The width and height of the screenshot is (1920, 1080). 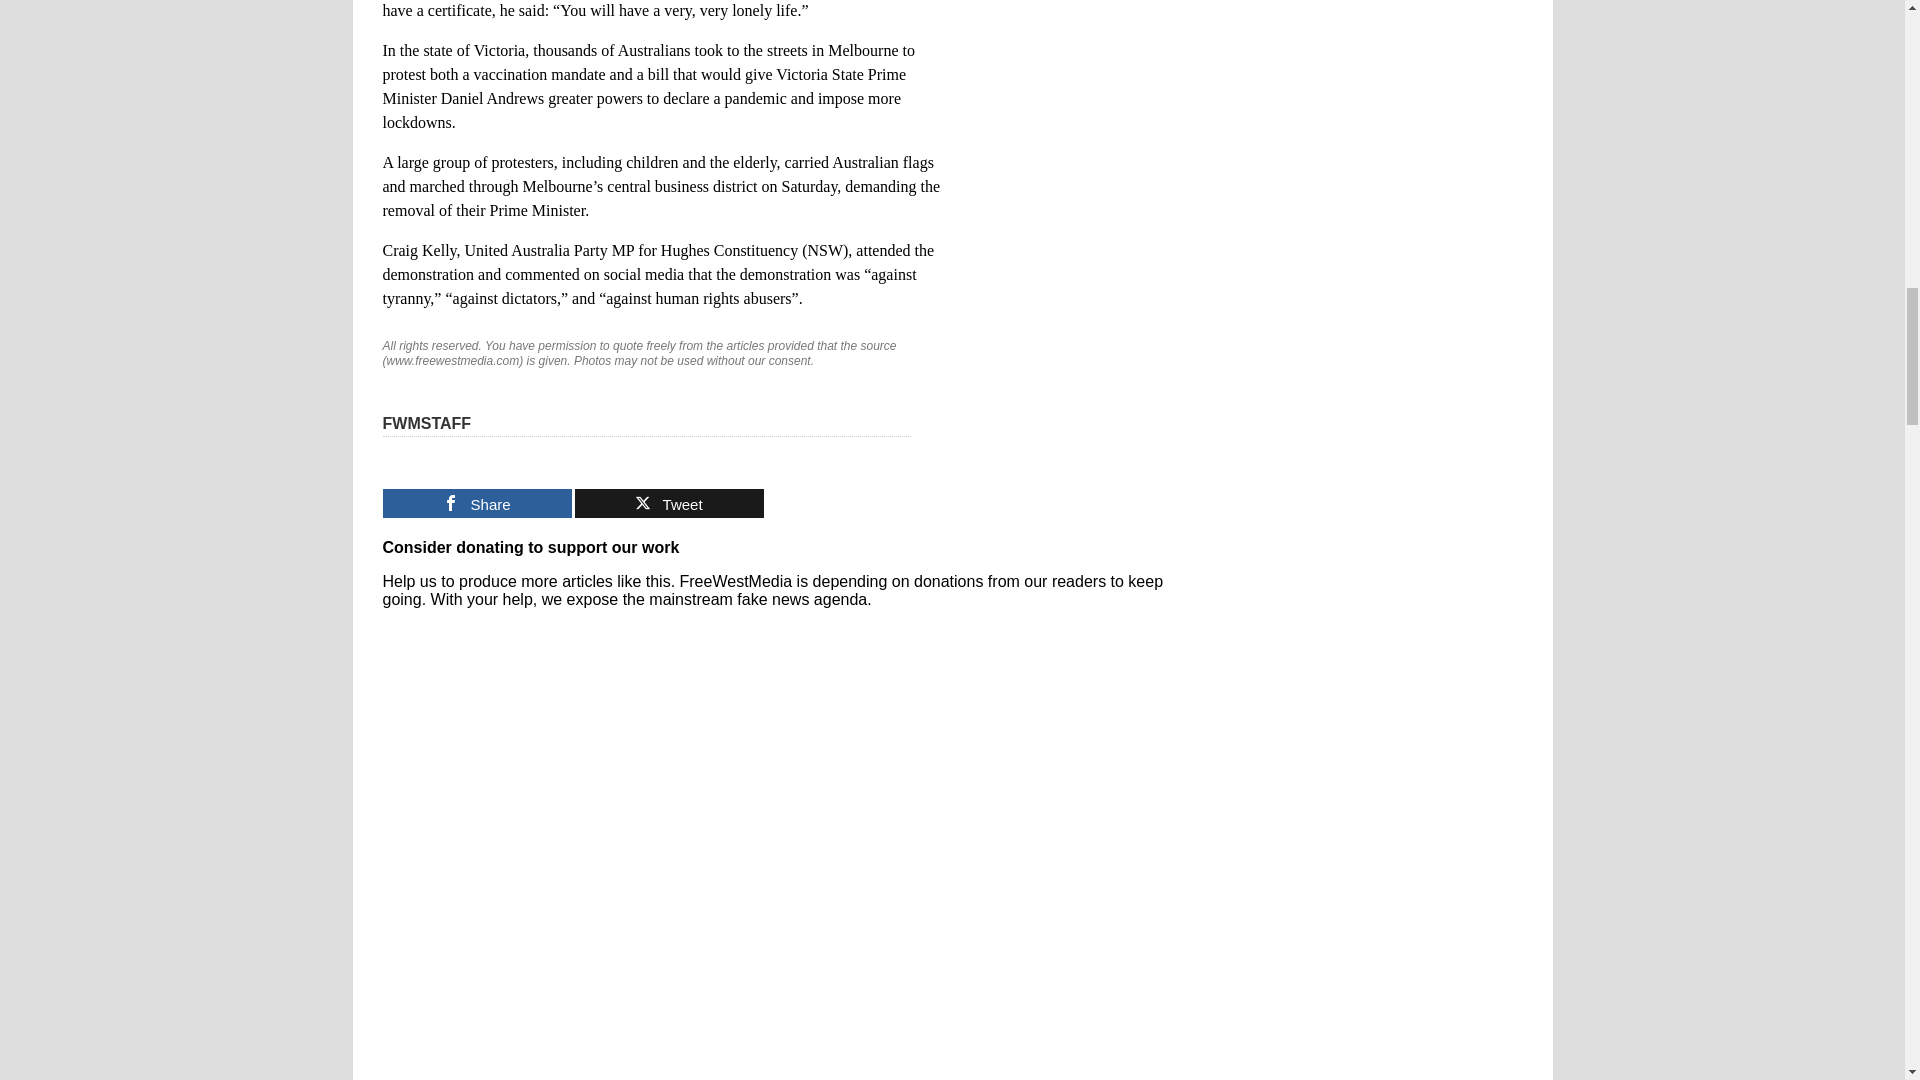 What do you see at coordinates (476, 504) in the screenshot?
I see `Share` at bounding box center [476, 504].